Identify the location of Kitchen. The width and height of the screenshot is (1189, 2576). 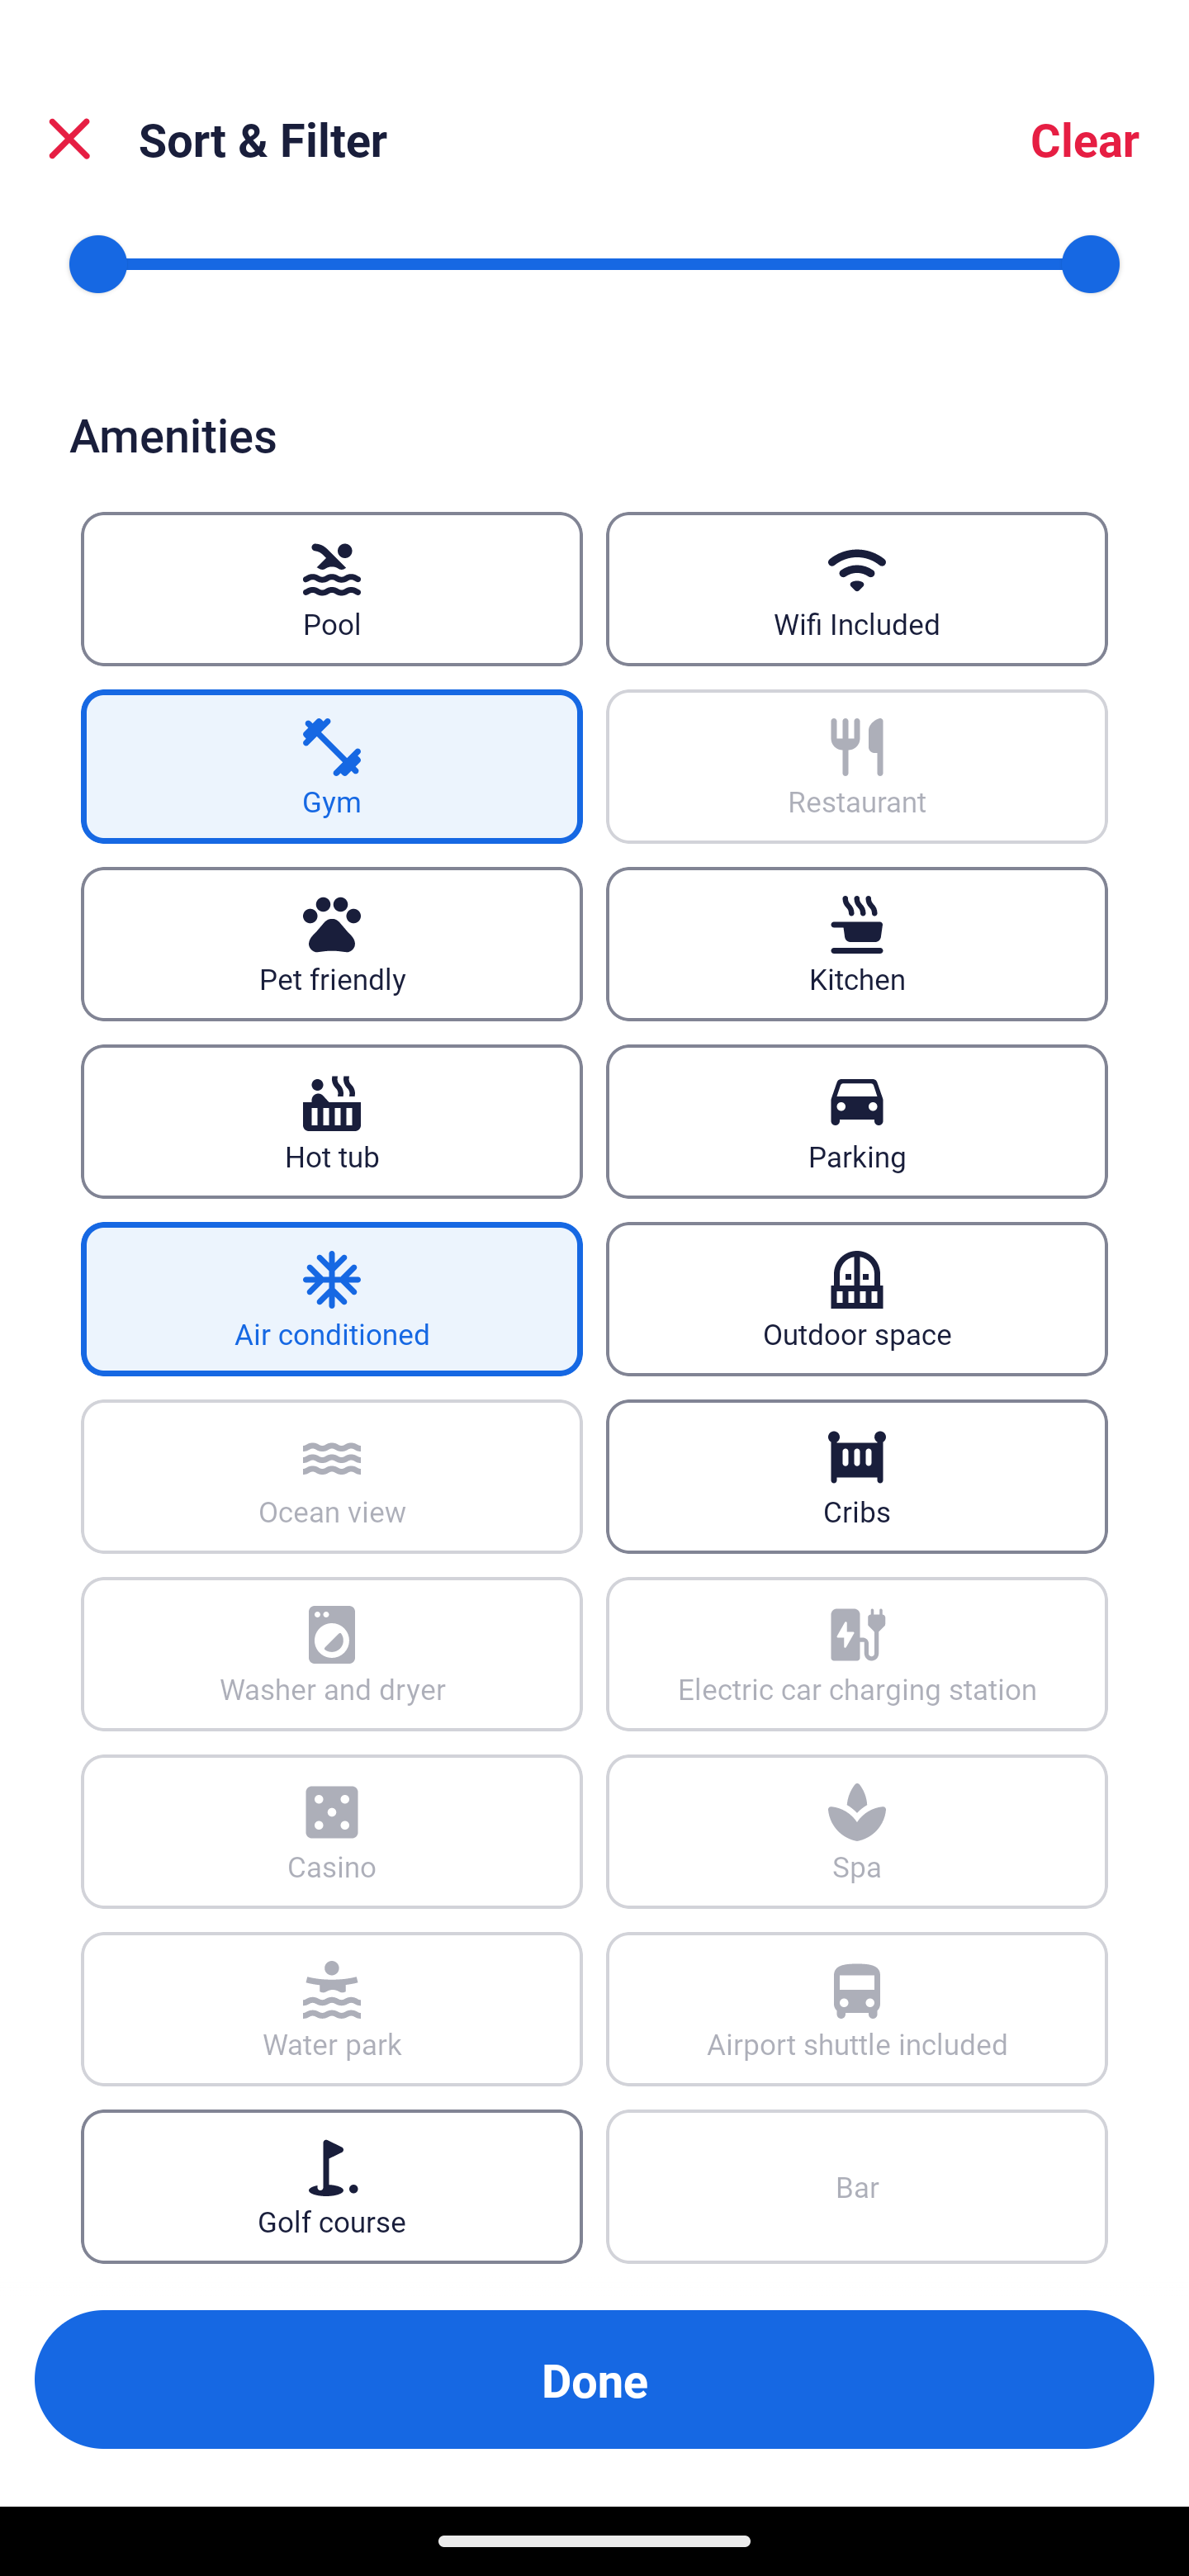
(857, 944).